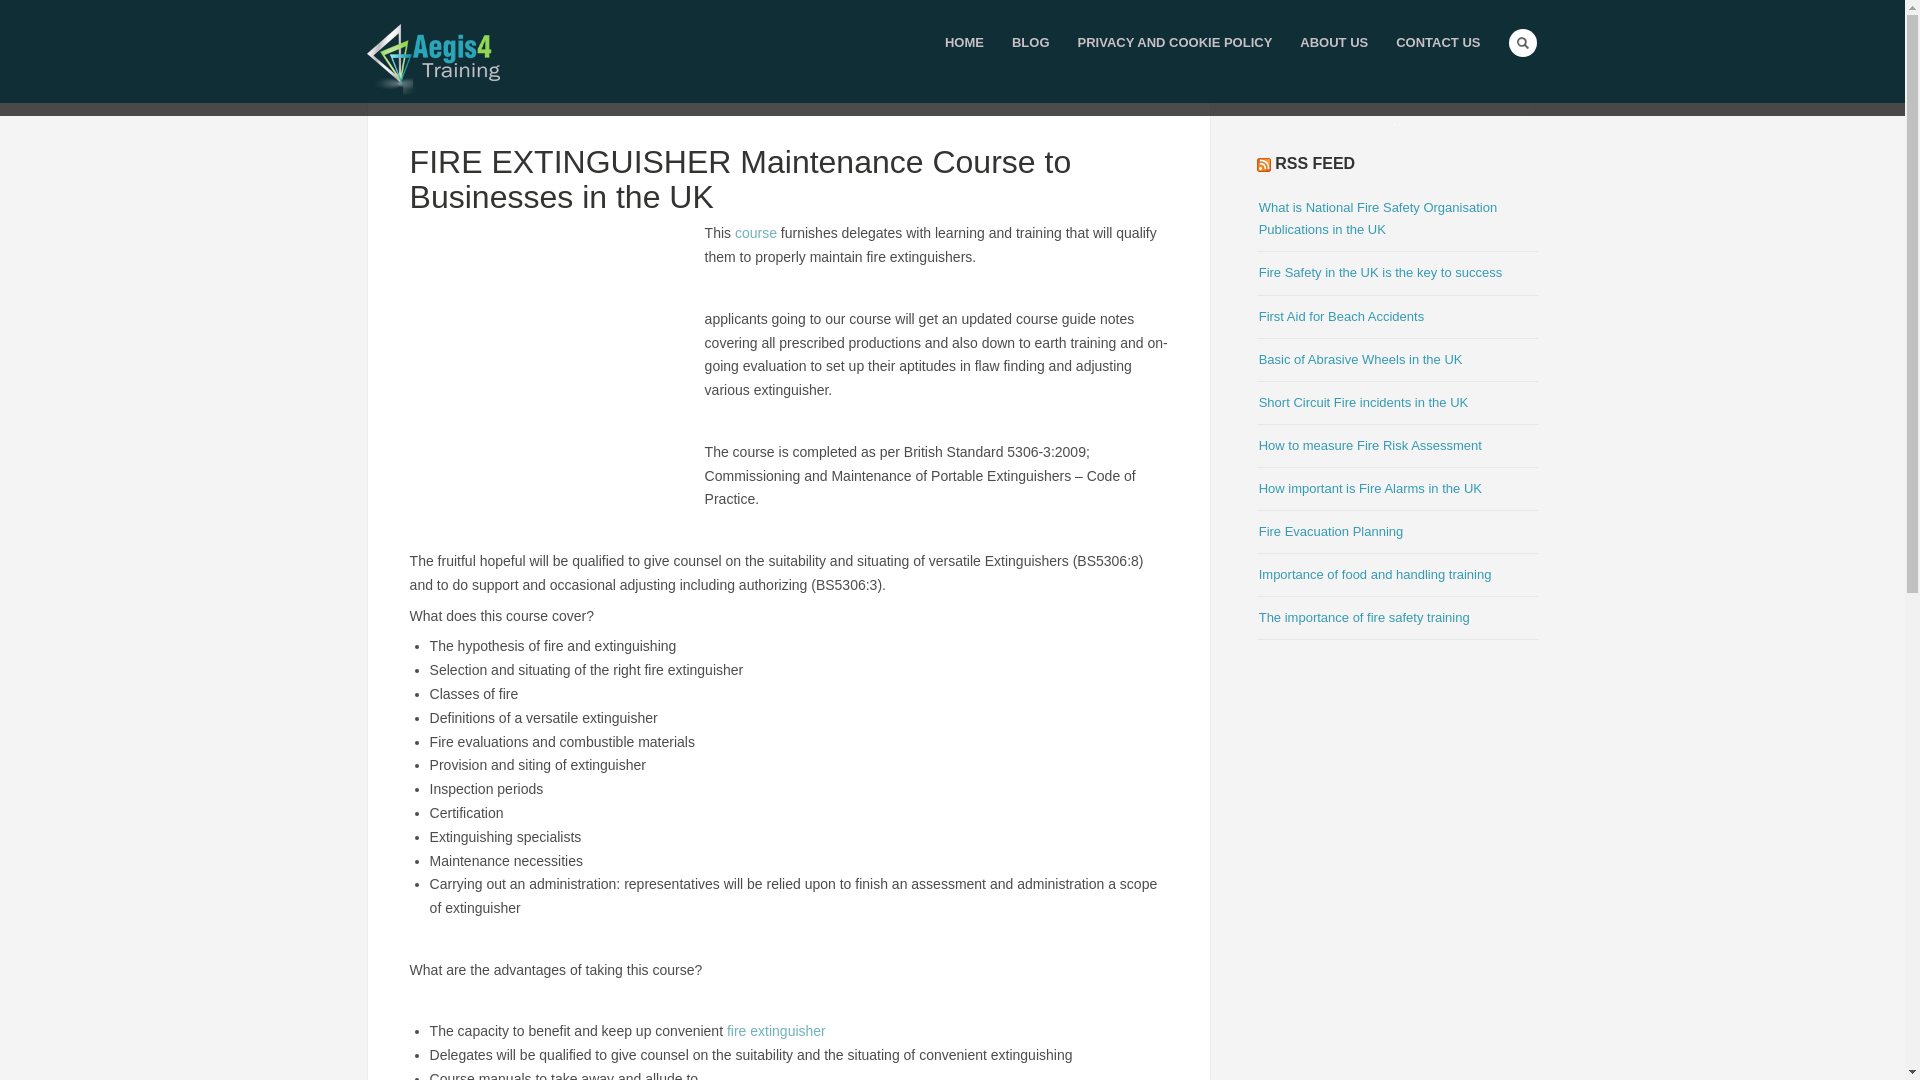  Describe the element at coordinates (1364, 618) in the screenshot. I see `The importance of fire safety training` at that location.